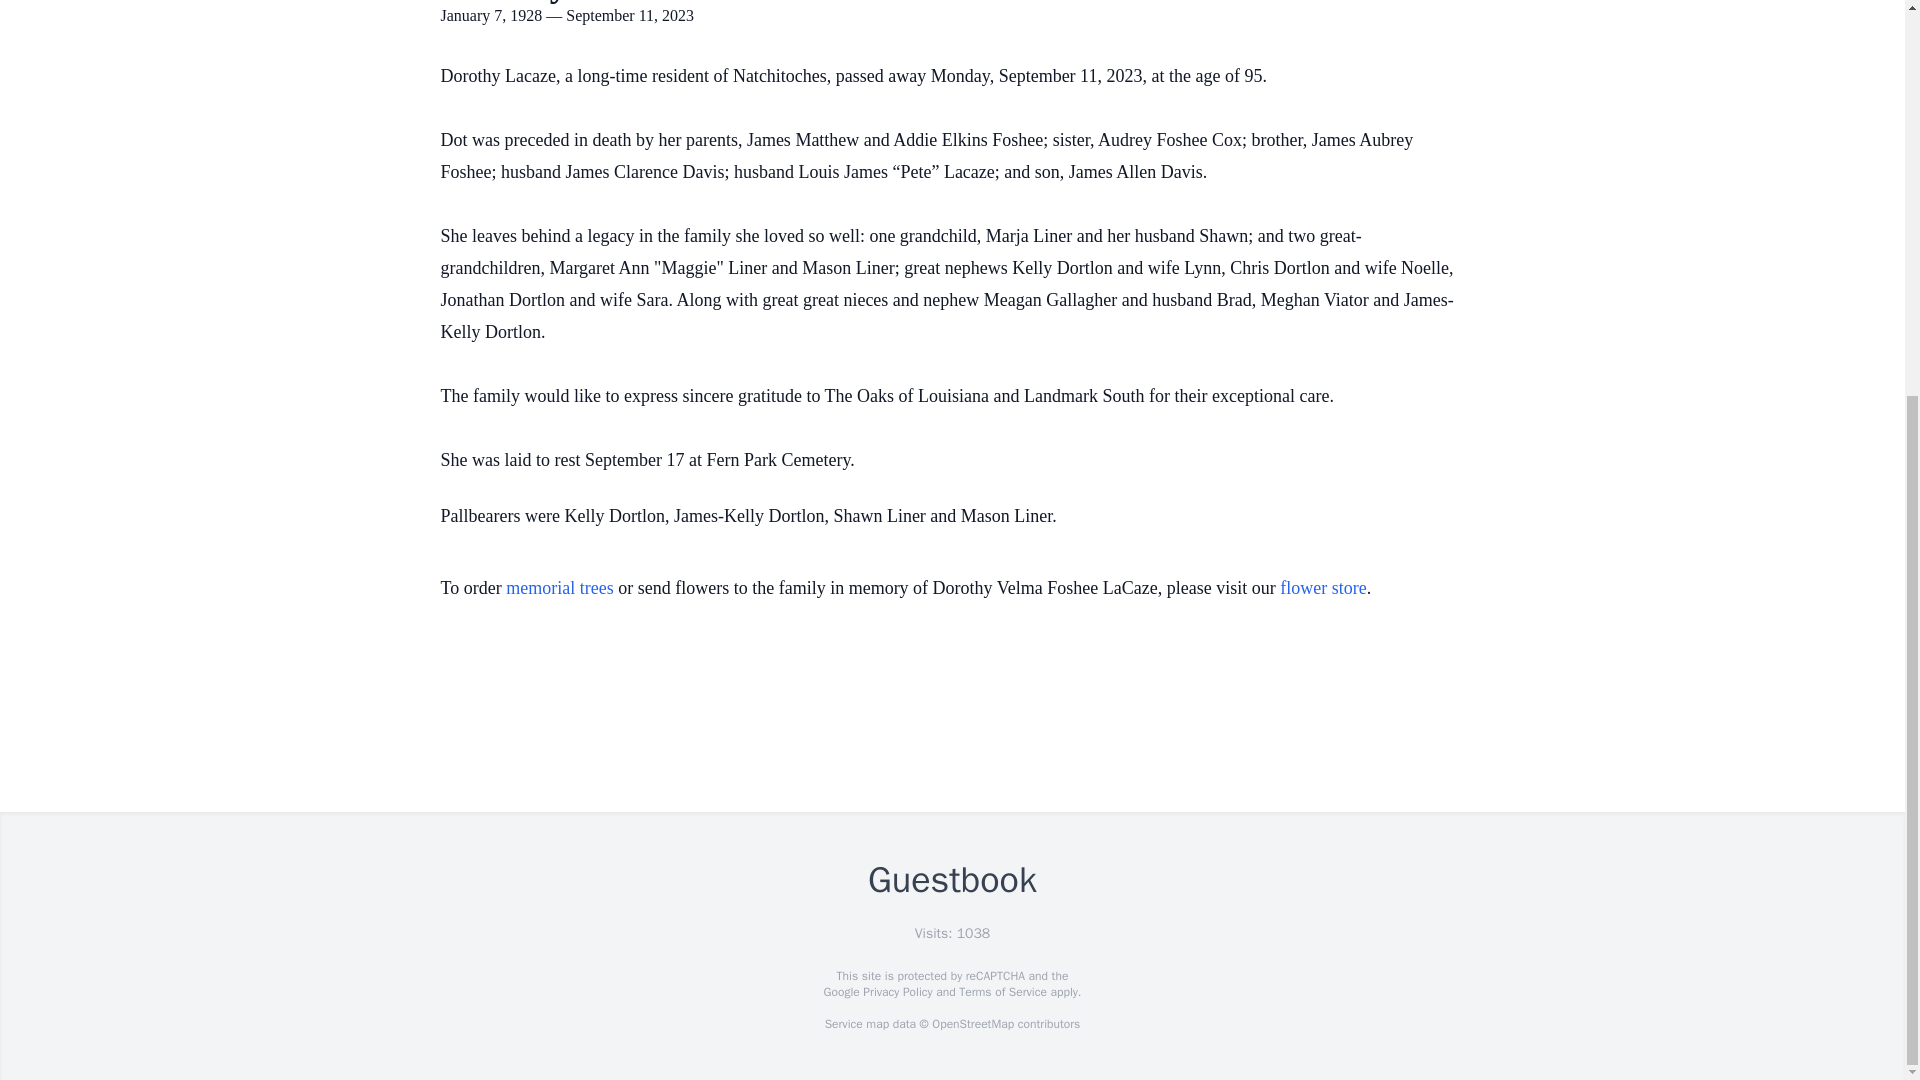  What do you see at coordinates (972, 1024) in the screenshot?
I see `OpenStreetMap` at bounding box center [972, 1024].